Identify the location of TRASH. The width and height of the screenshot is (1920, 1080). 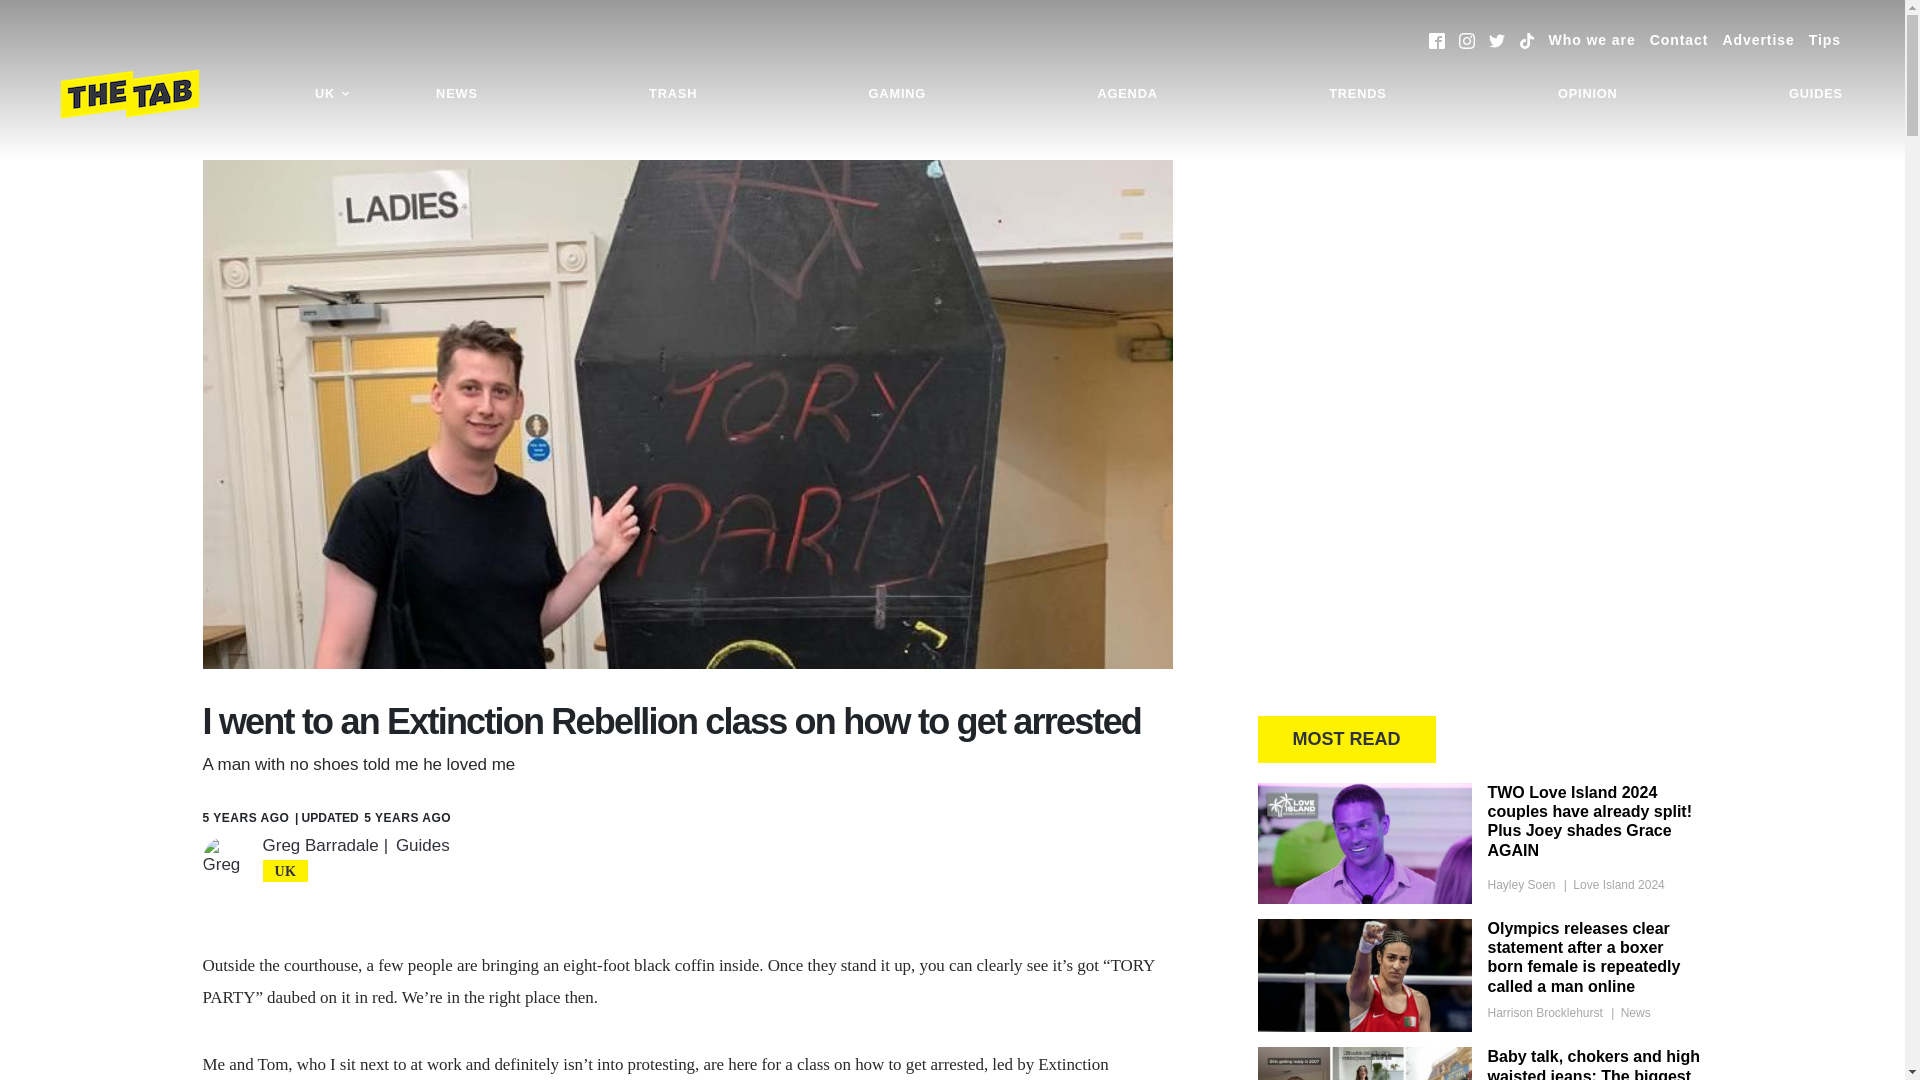
(672, 94).